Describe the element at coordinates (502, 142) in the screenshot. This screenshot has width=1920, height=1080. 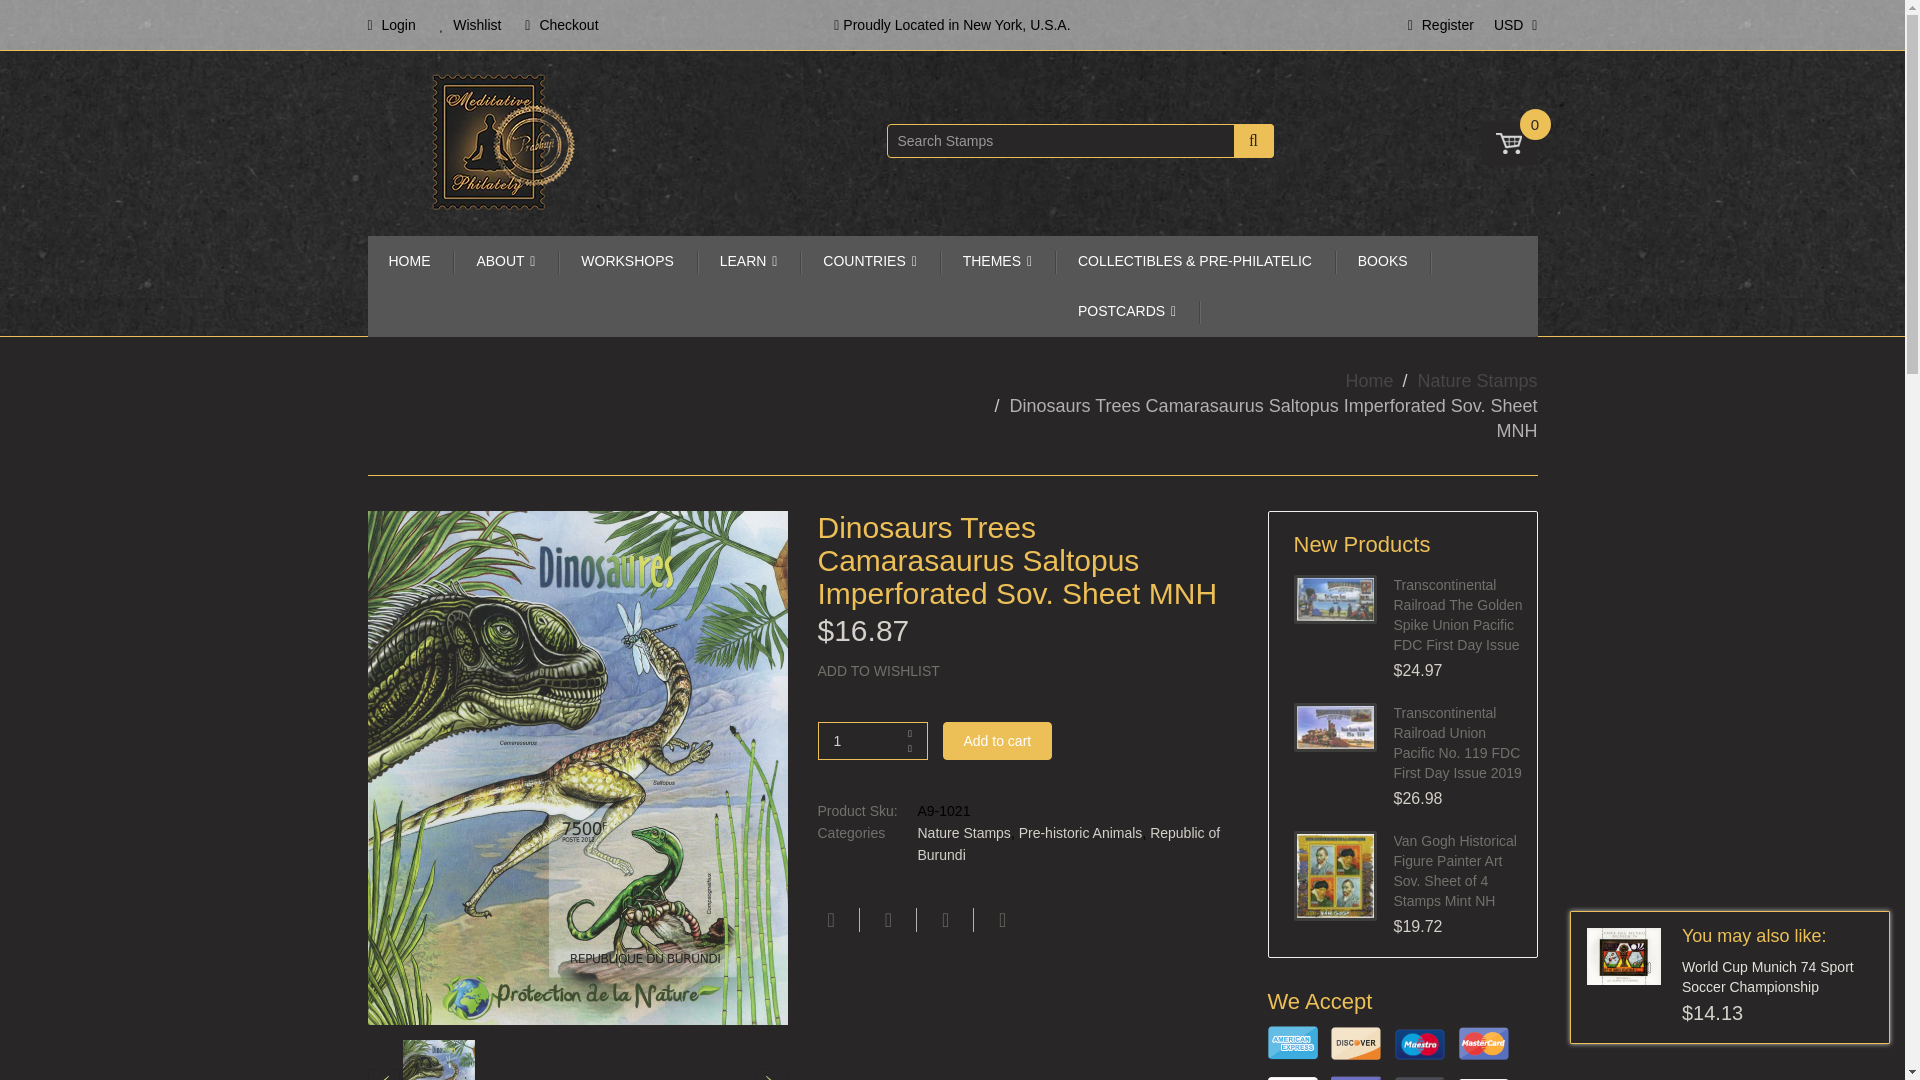
I see `Meditative Philately` at that location.